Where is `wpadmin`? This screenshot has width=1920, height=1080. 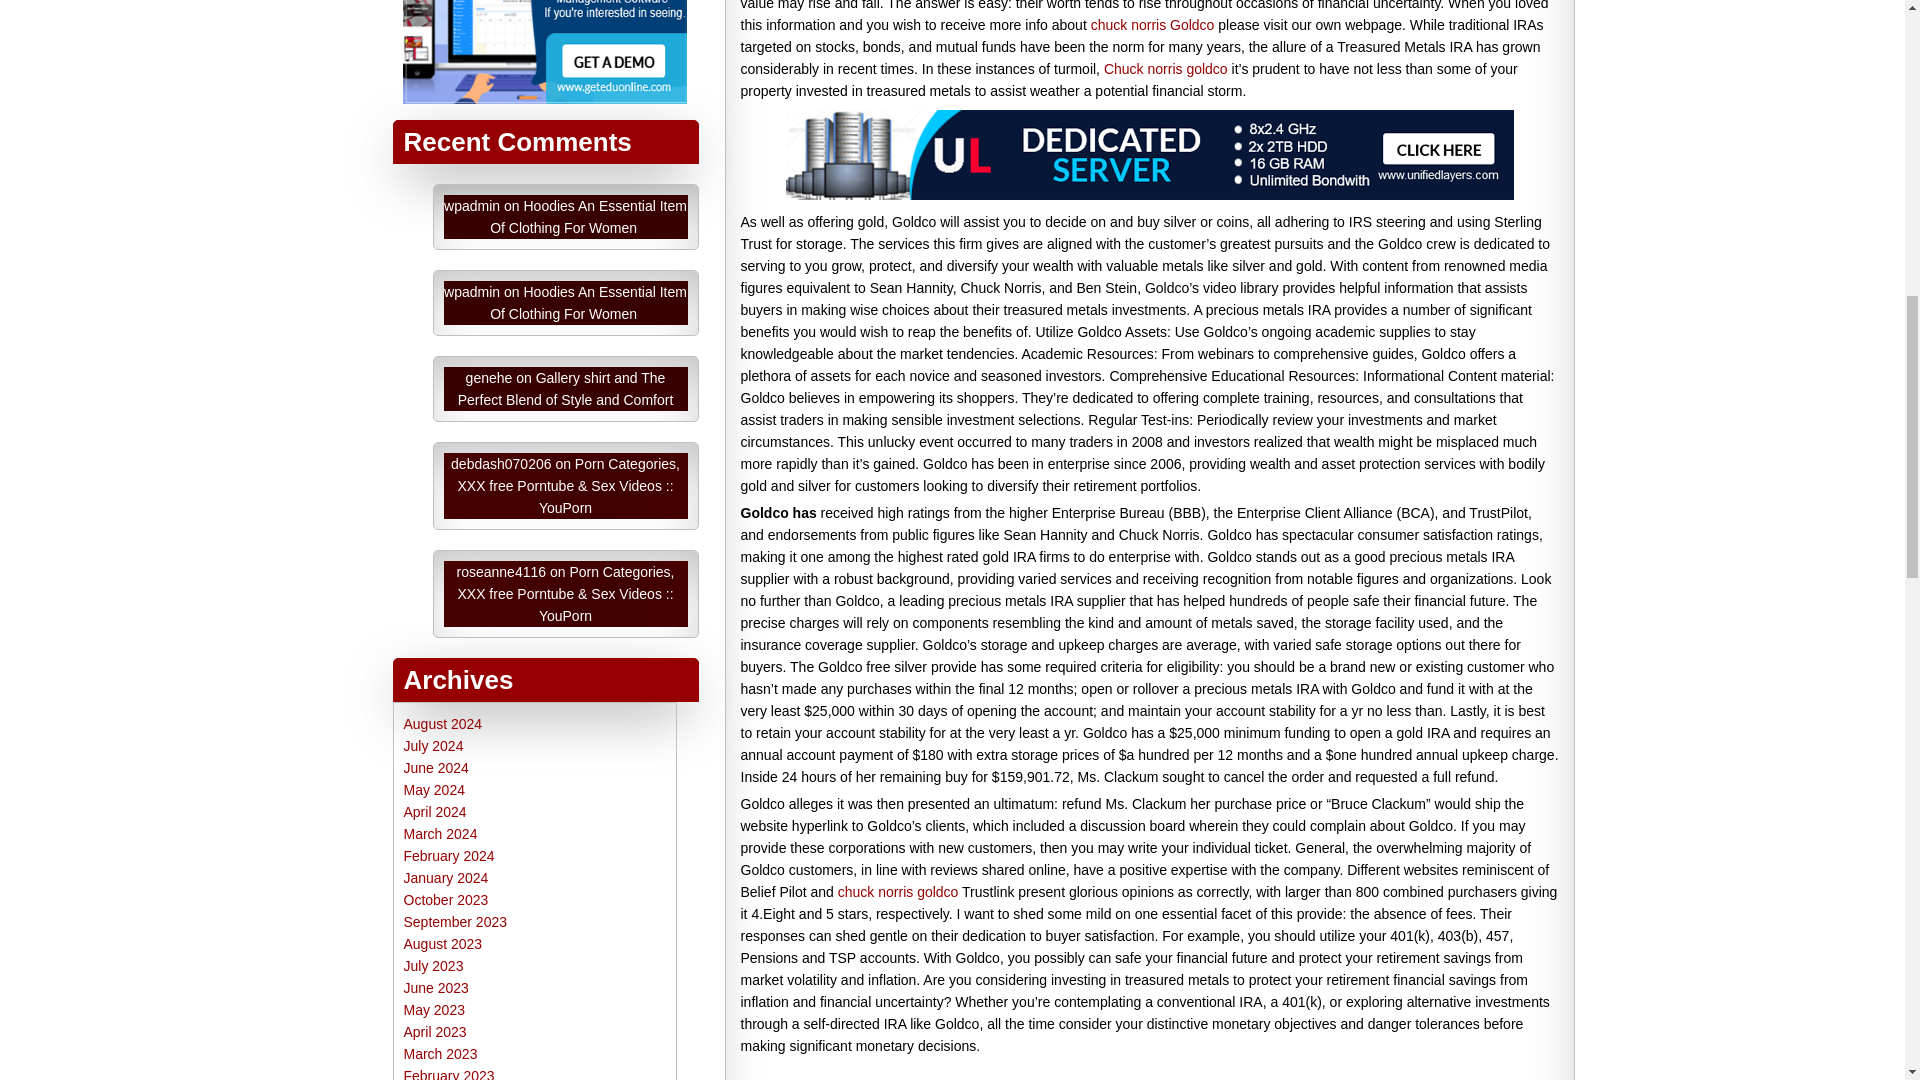 wpadmin is located at coordinates (471, 292).